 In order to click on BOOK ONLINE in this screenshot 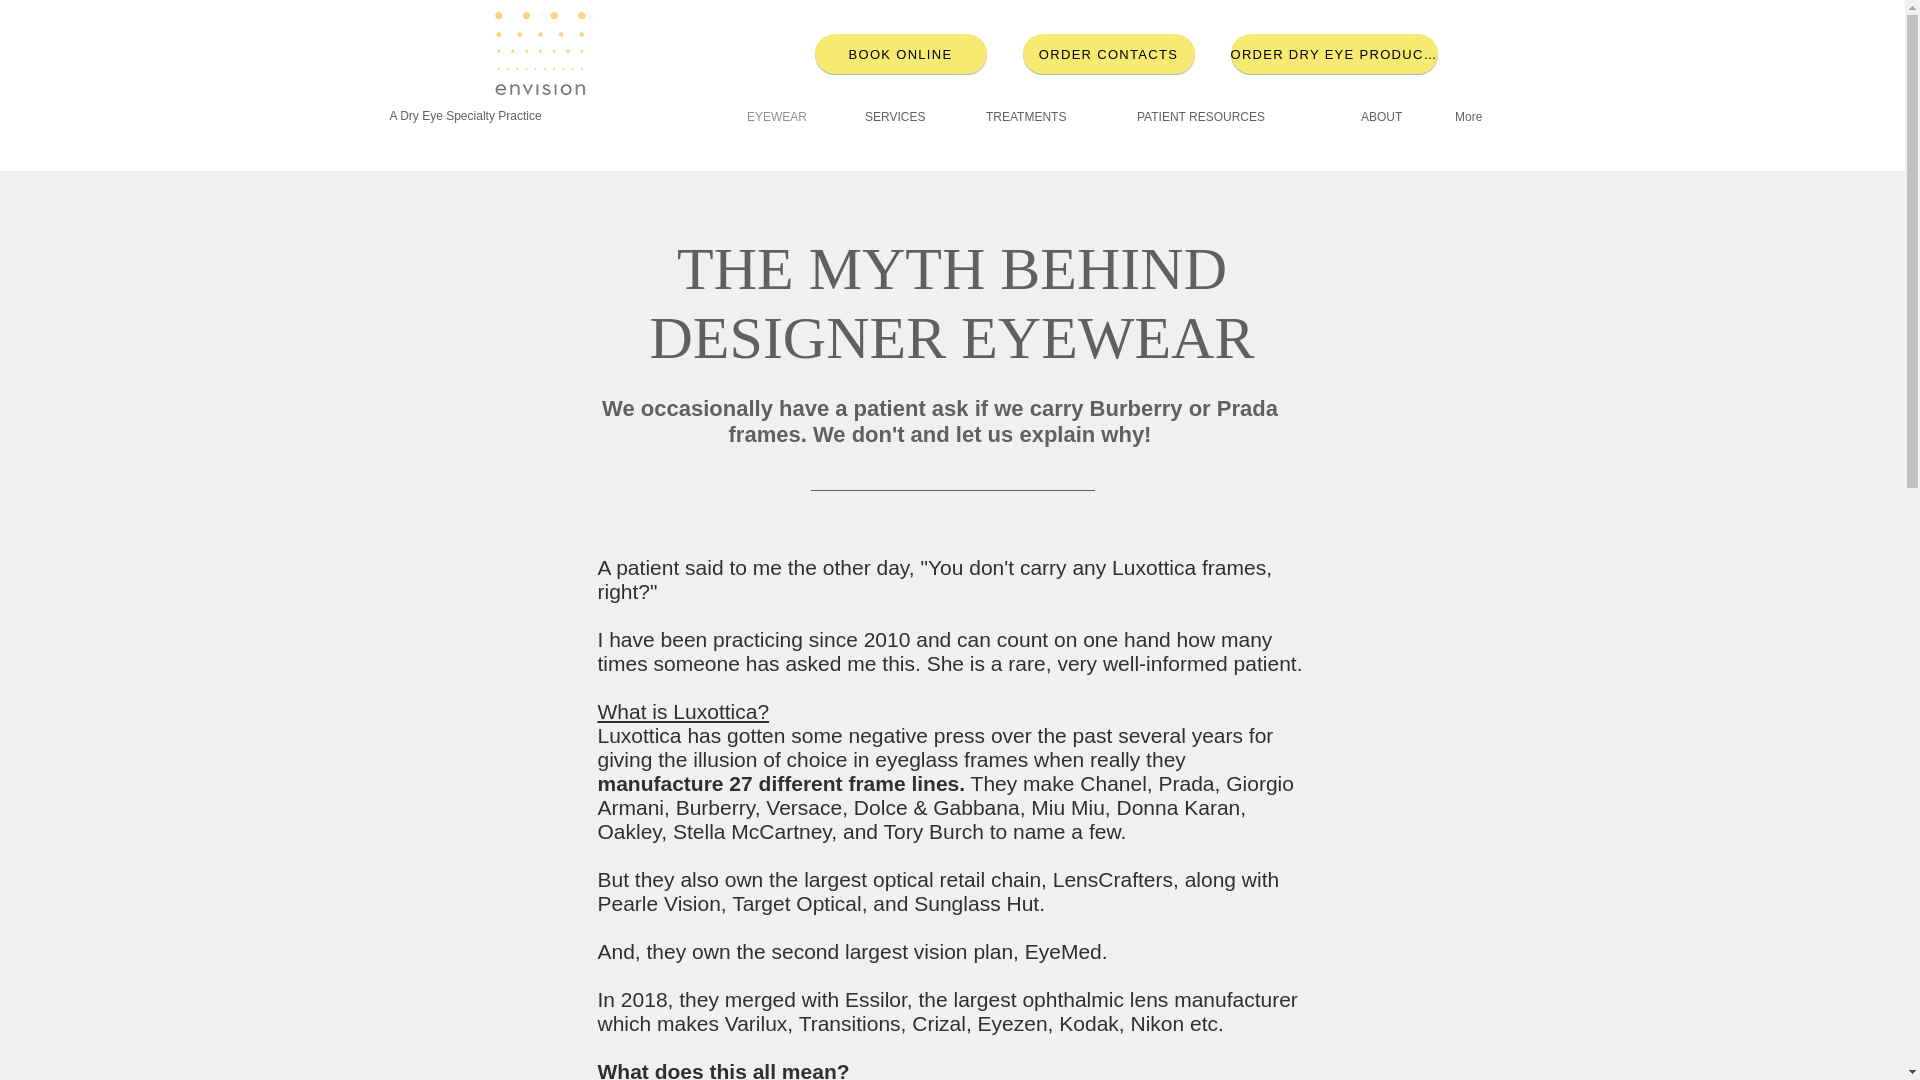, I will do `click(900, 54)`.